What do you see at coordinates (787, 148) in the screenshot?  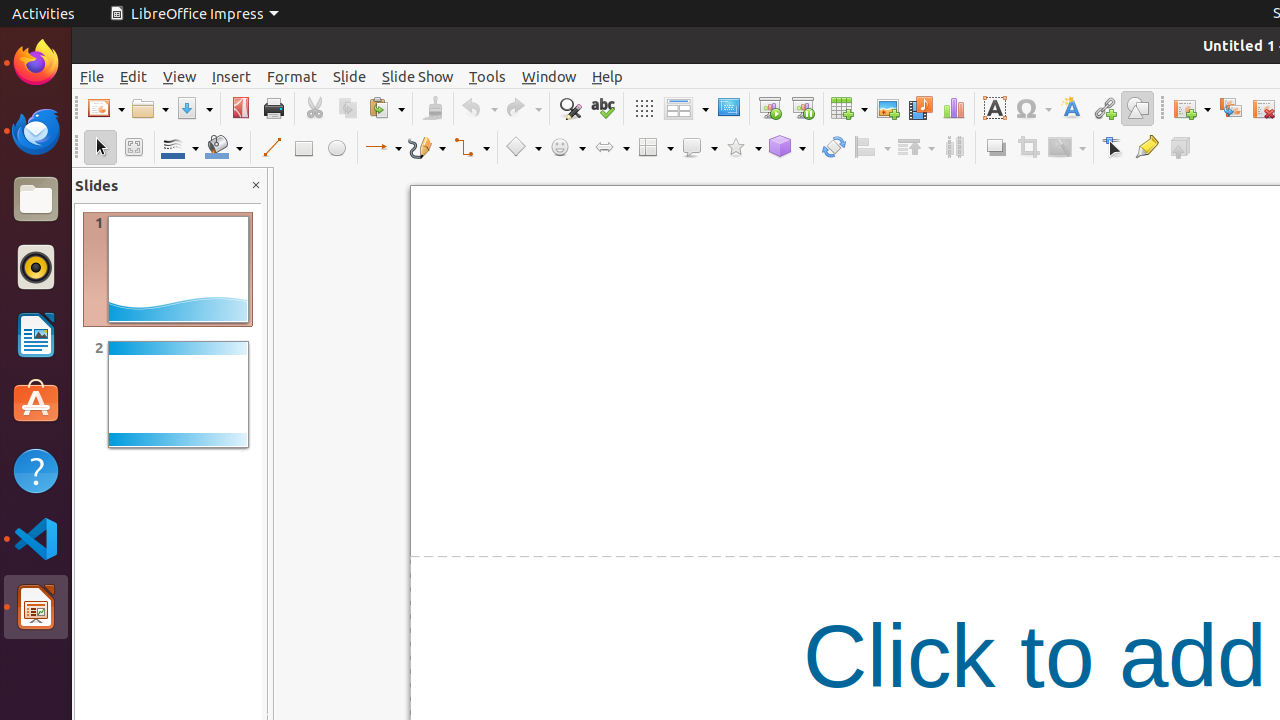 I see `3D Objects` at bounding box center [787, 148].